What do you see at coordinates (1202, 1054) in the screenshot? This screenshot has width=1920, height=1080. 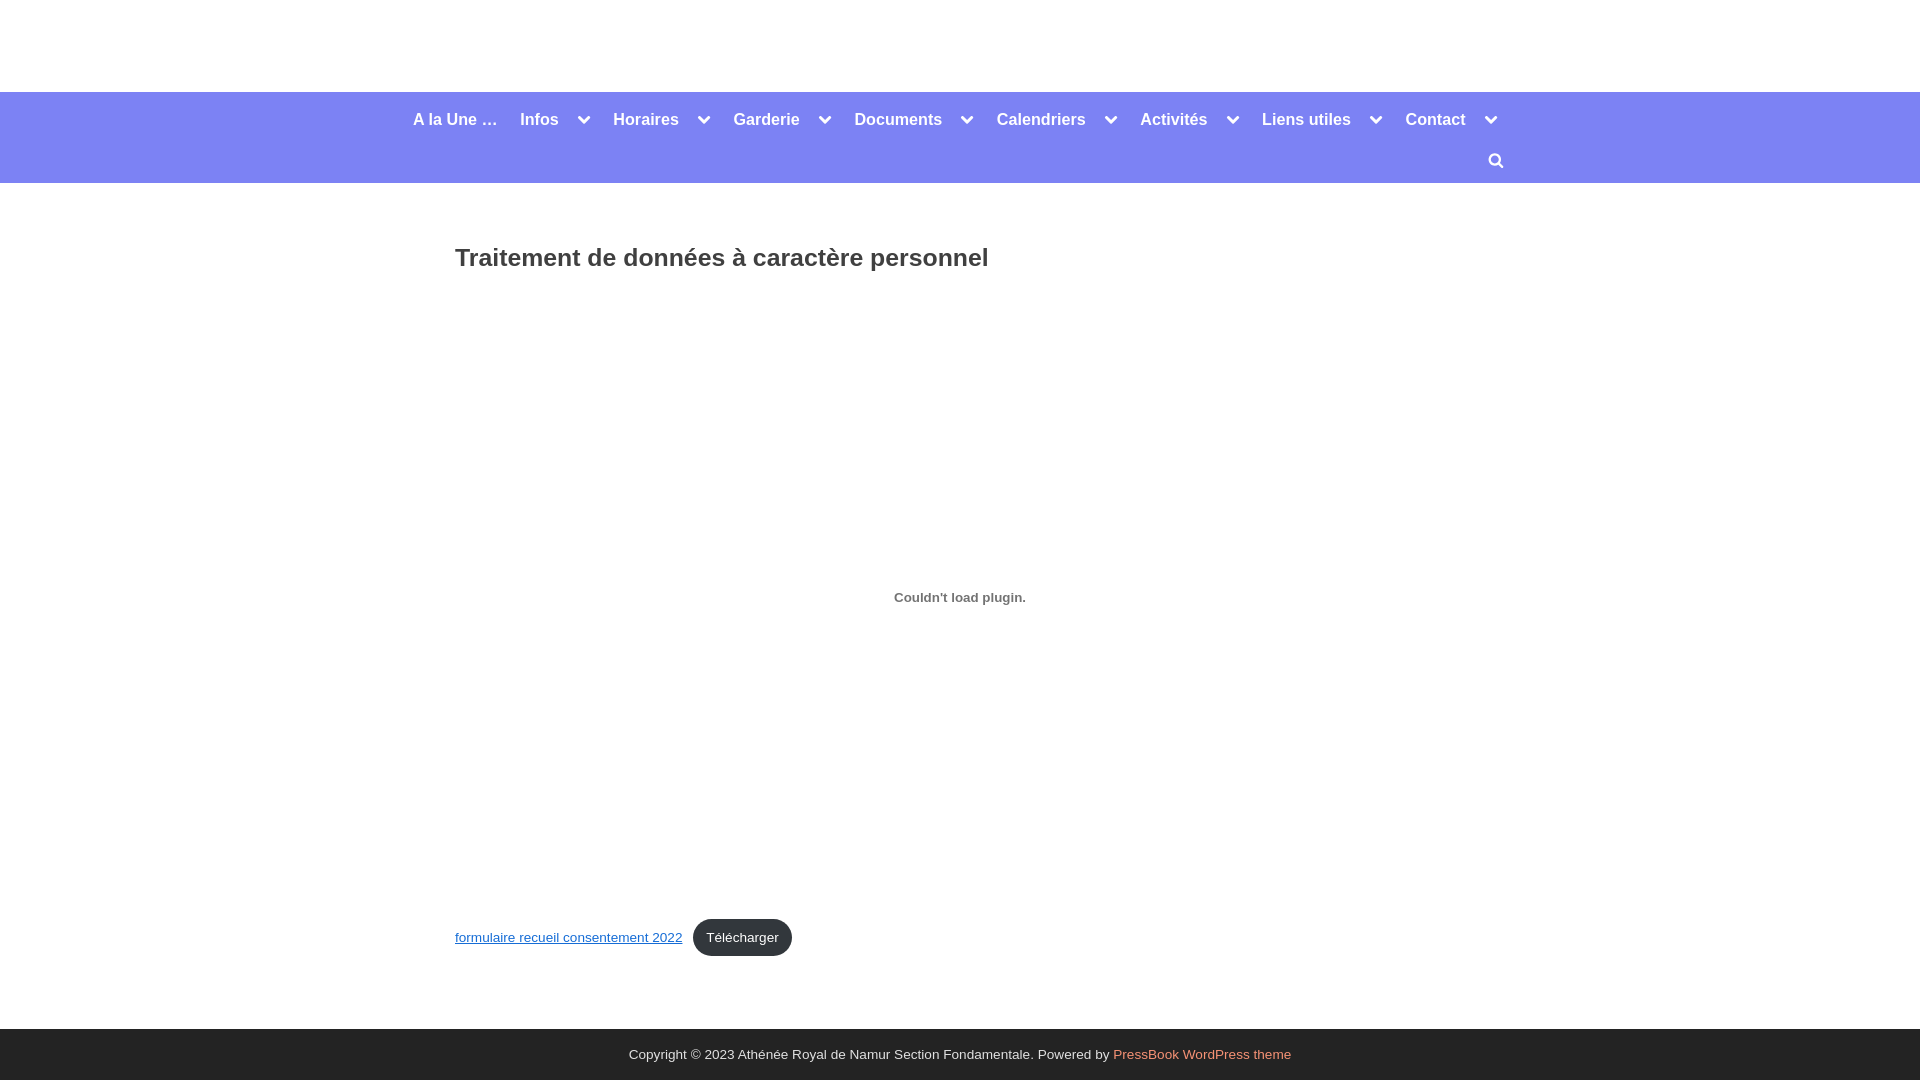 I see `PressBook WordPress theme` at bounding box center [1202, 1054].